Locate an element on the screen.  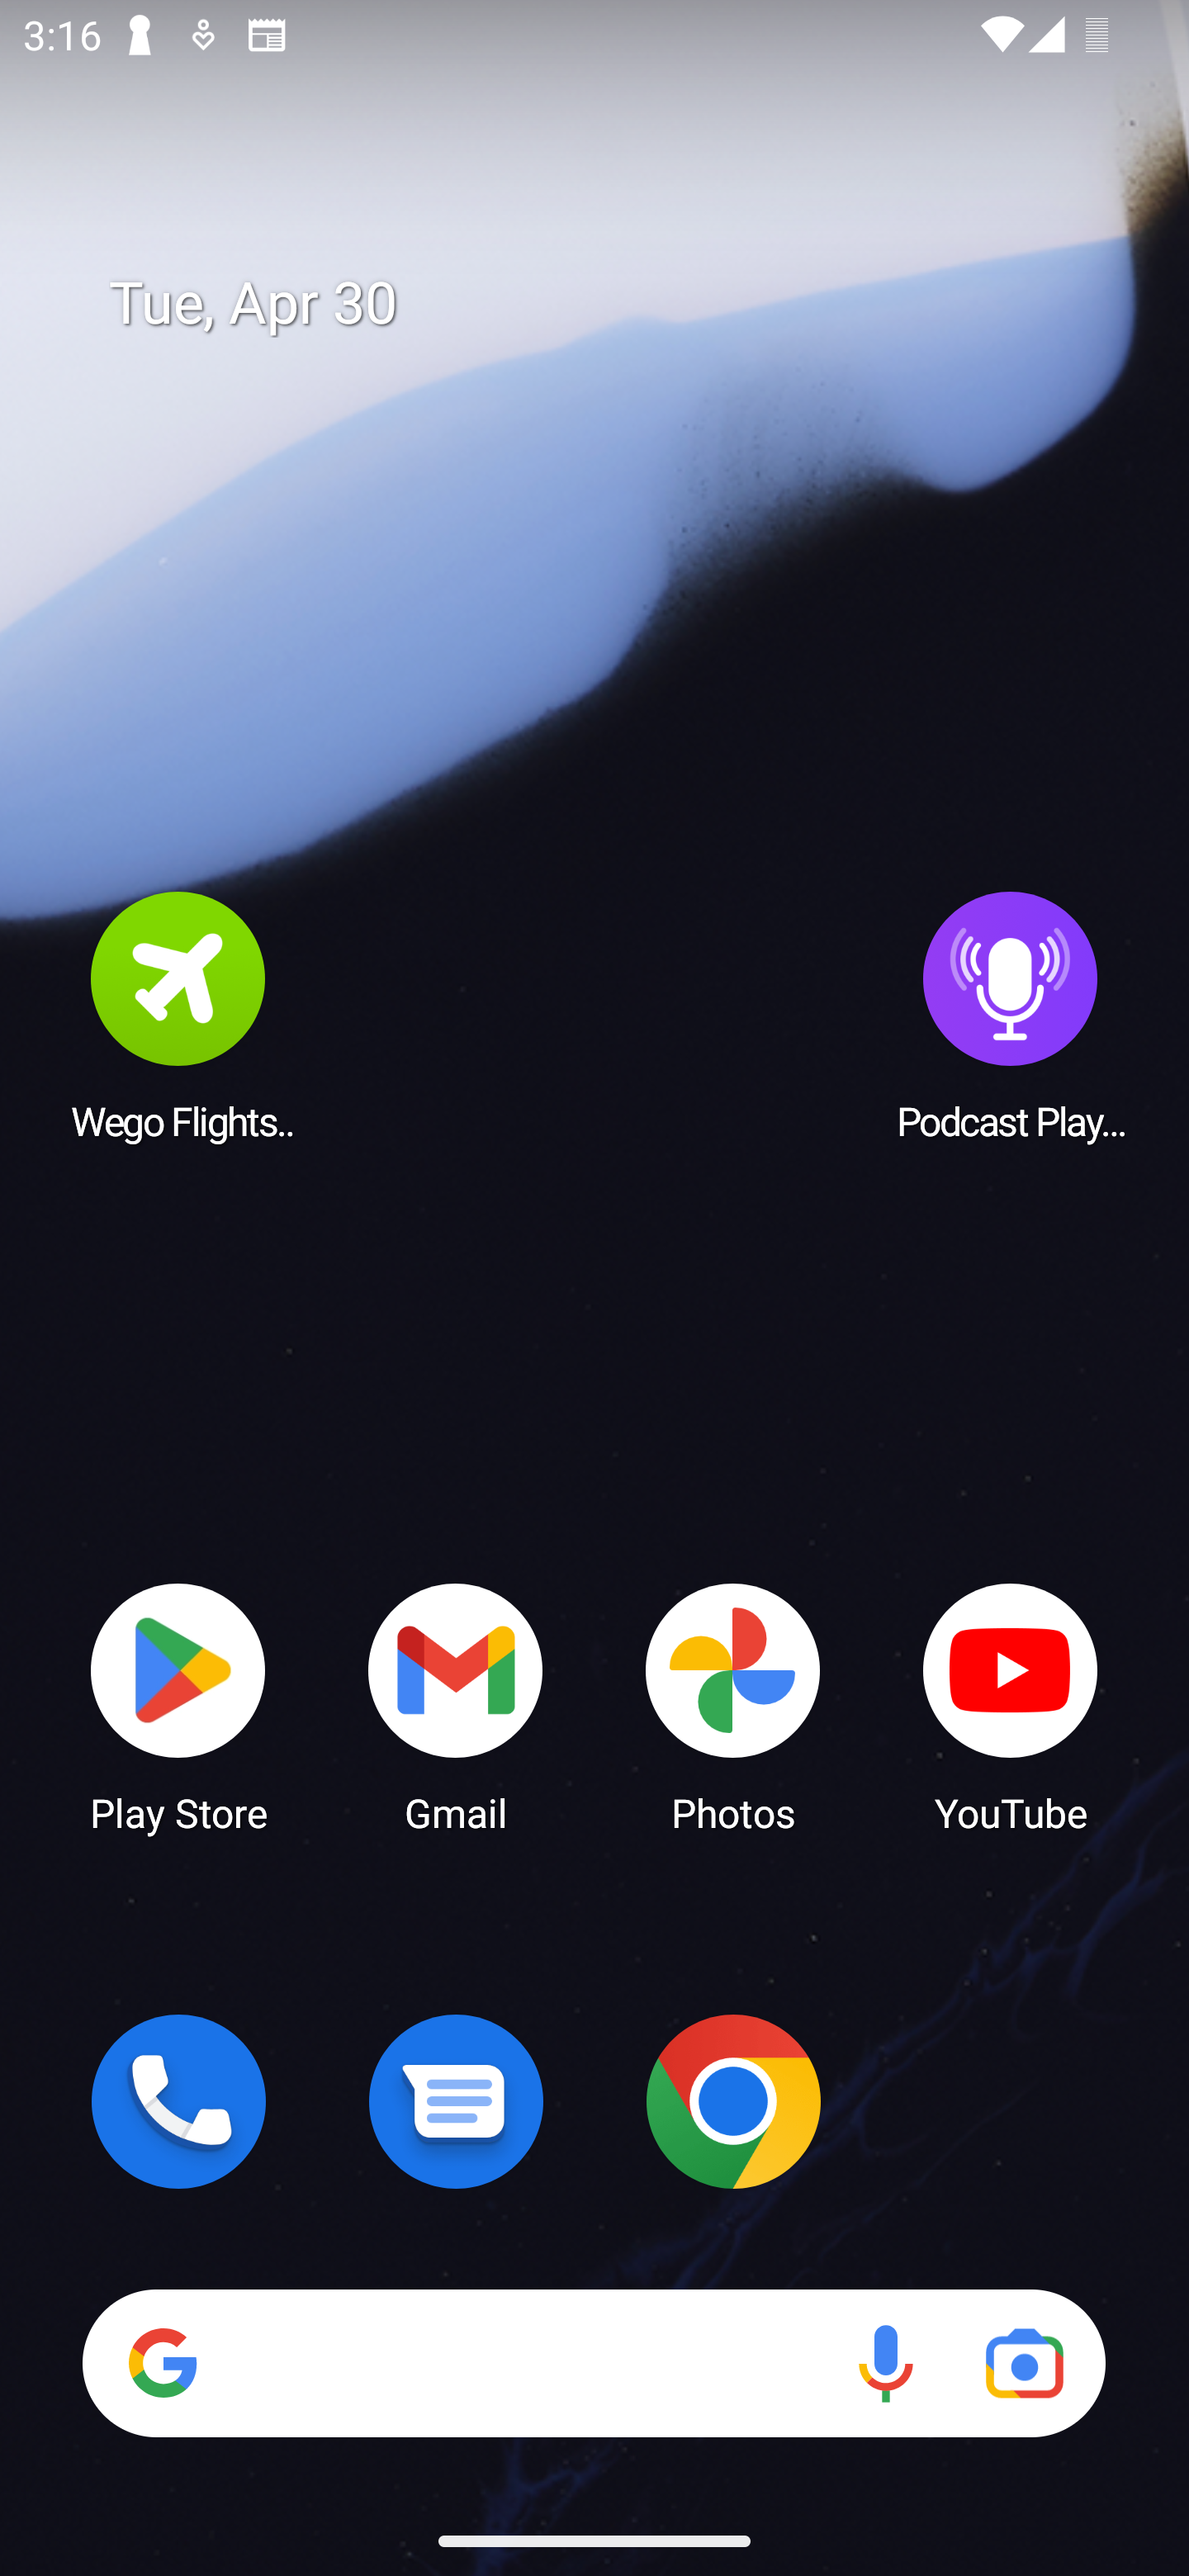
Tue, Apr 30 is located at coordinates (618, 304).